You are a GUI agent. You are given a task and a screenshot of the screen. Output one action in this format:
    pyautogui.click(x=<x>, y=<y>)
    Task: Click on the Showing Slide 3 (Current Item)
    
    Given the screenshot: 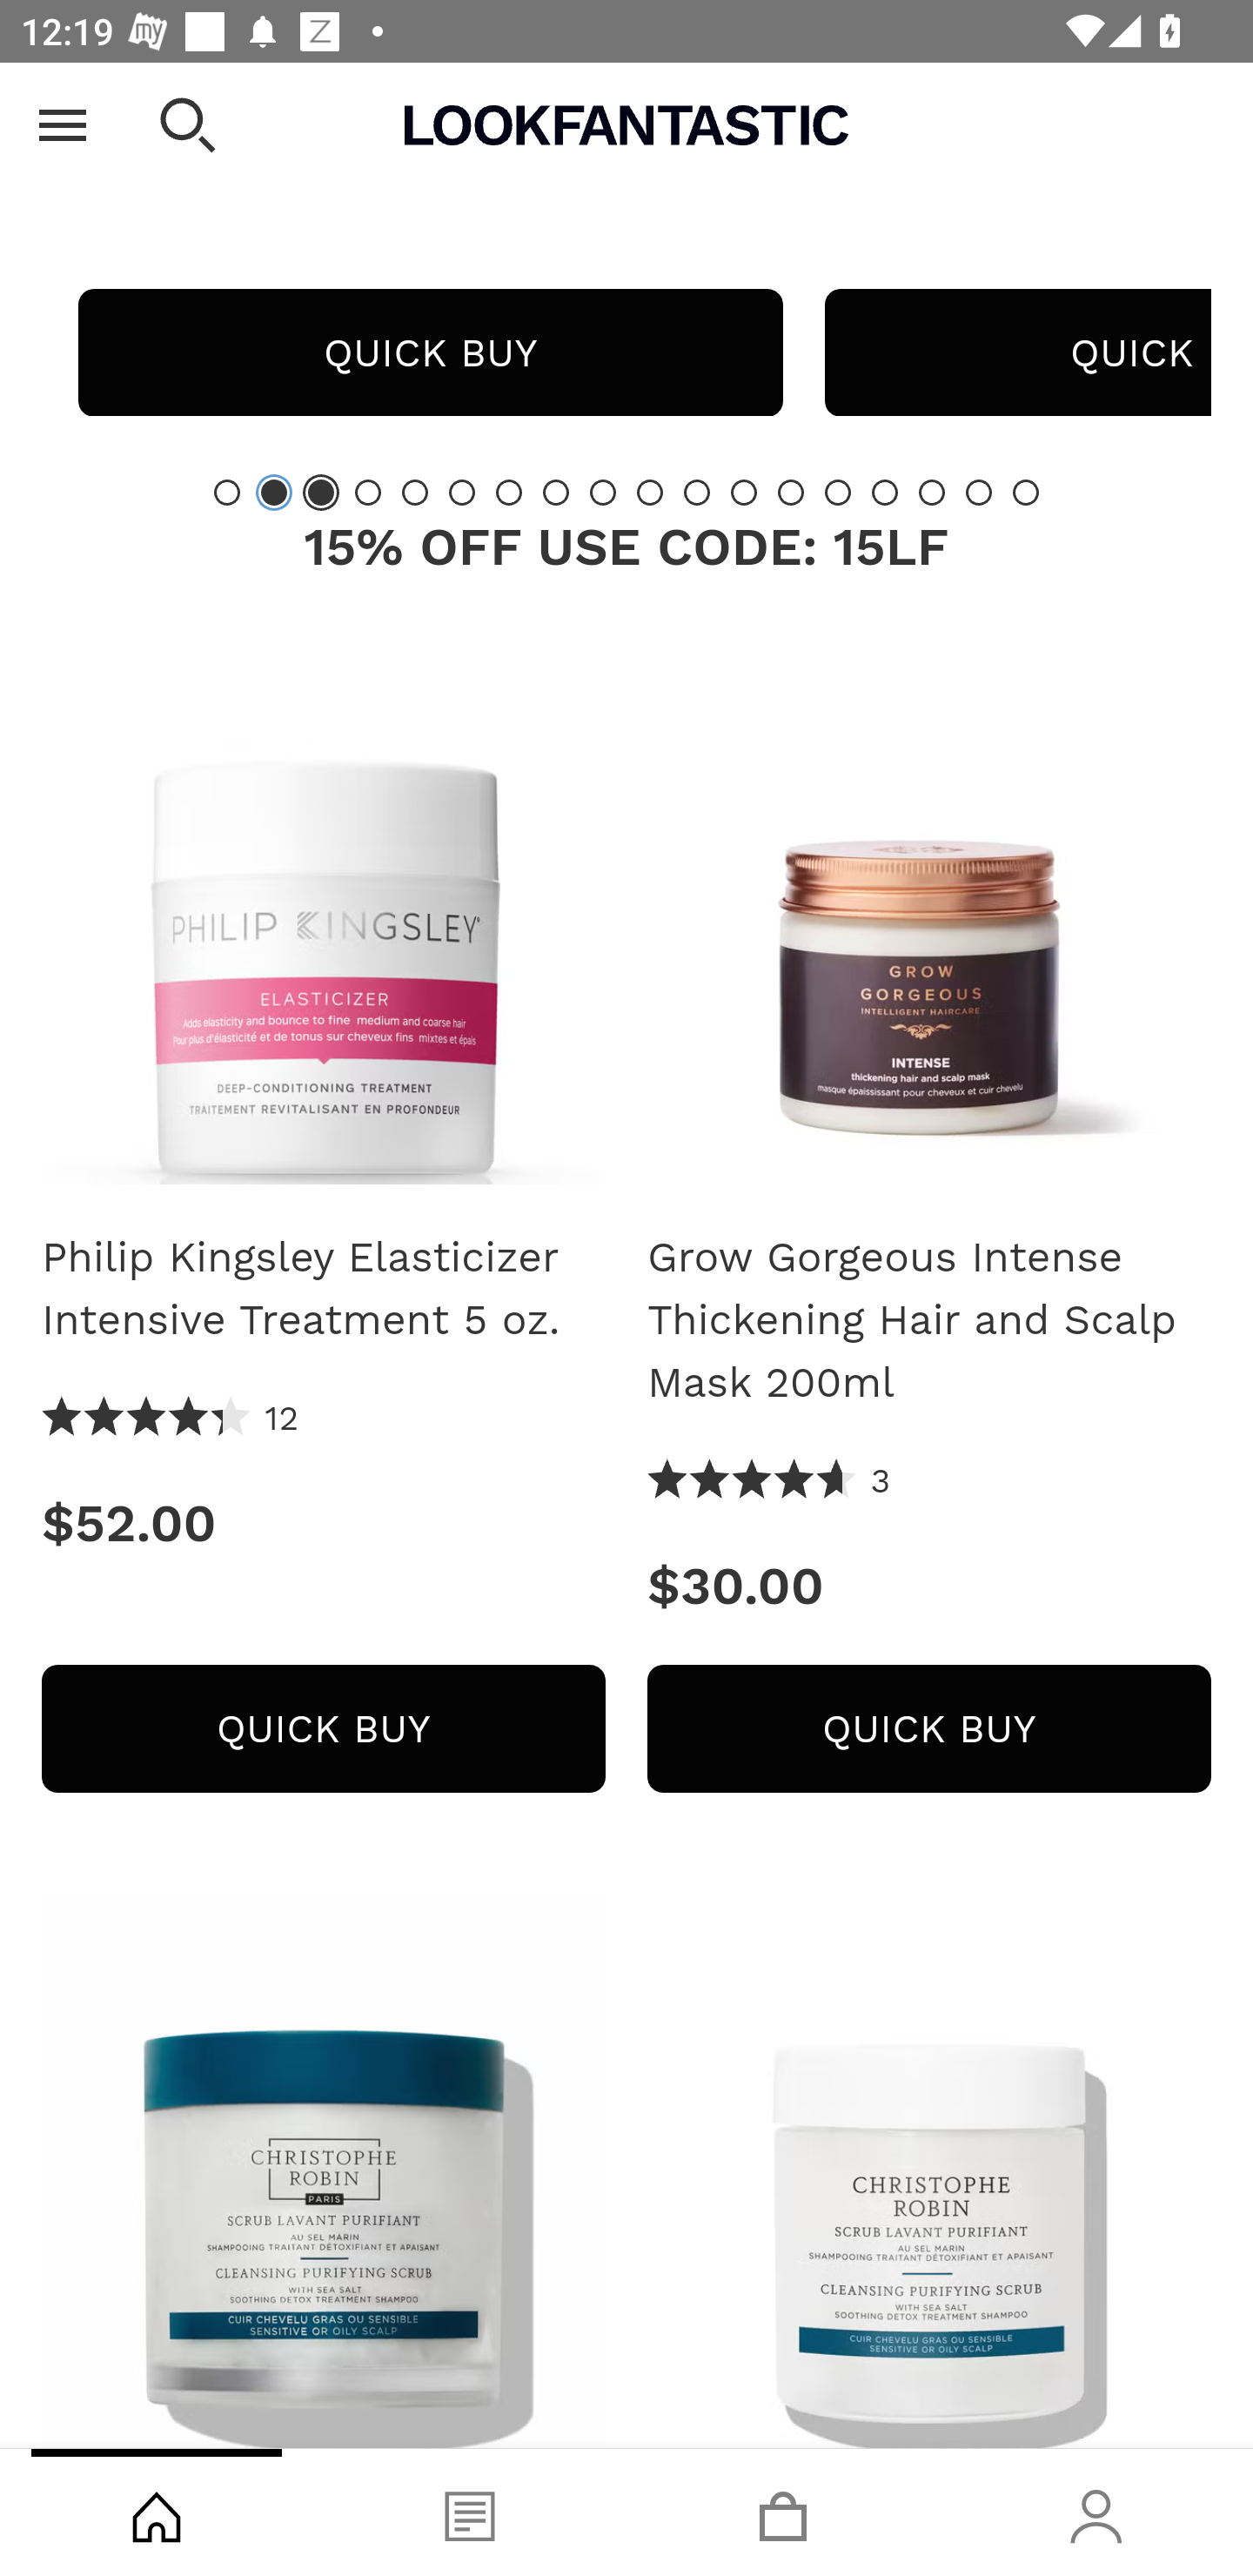 What is the action you would take?
    pyautogui.click(x=321, y=492)
    